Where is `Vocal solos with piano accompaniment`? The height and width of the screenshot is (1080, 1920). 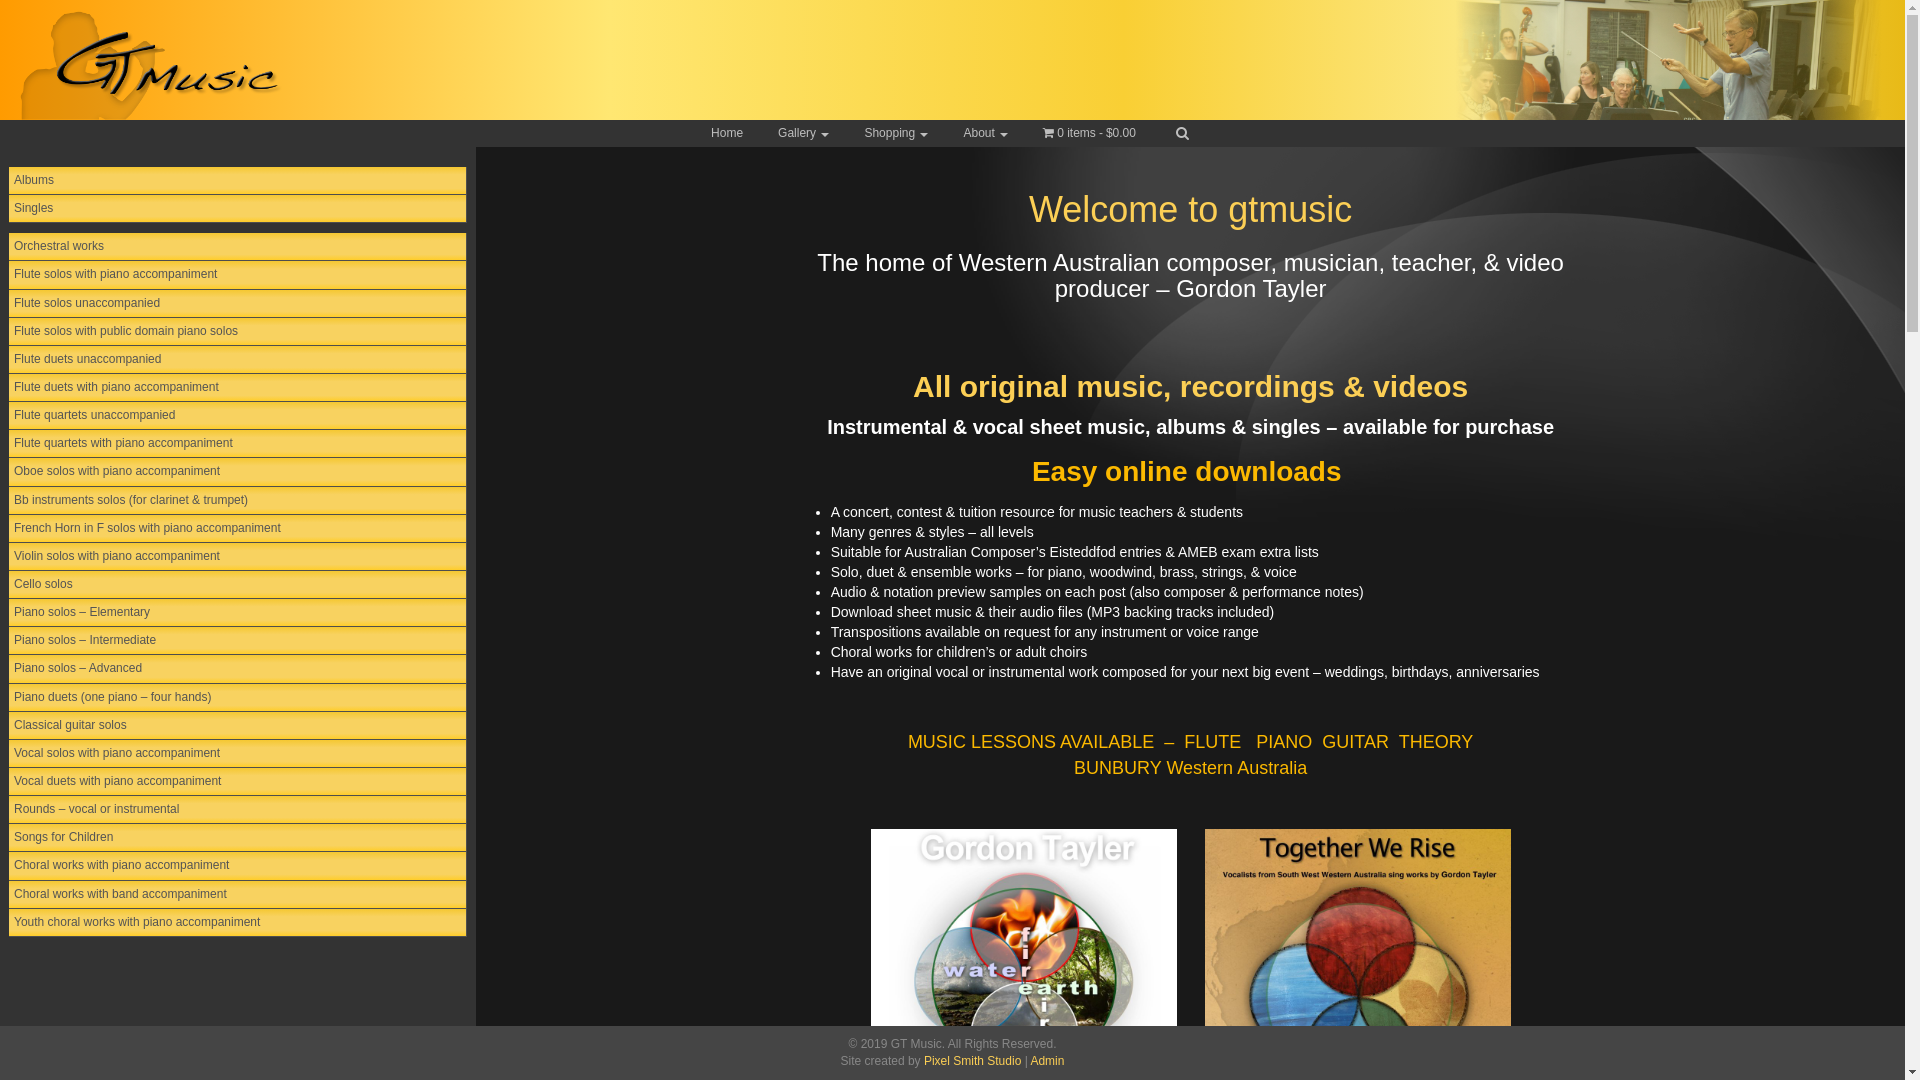
Vocal solos with piano accompaniment is located at coordinates (238, 754).